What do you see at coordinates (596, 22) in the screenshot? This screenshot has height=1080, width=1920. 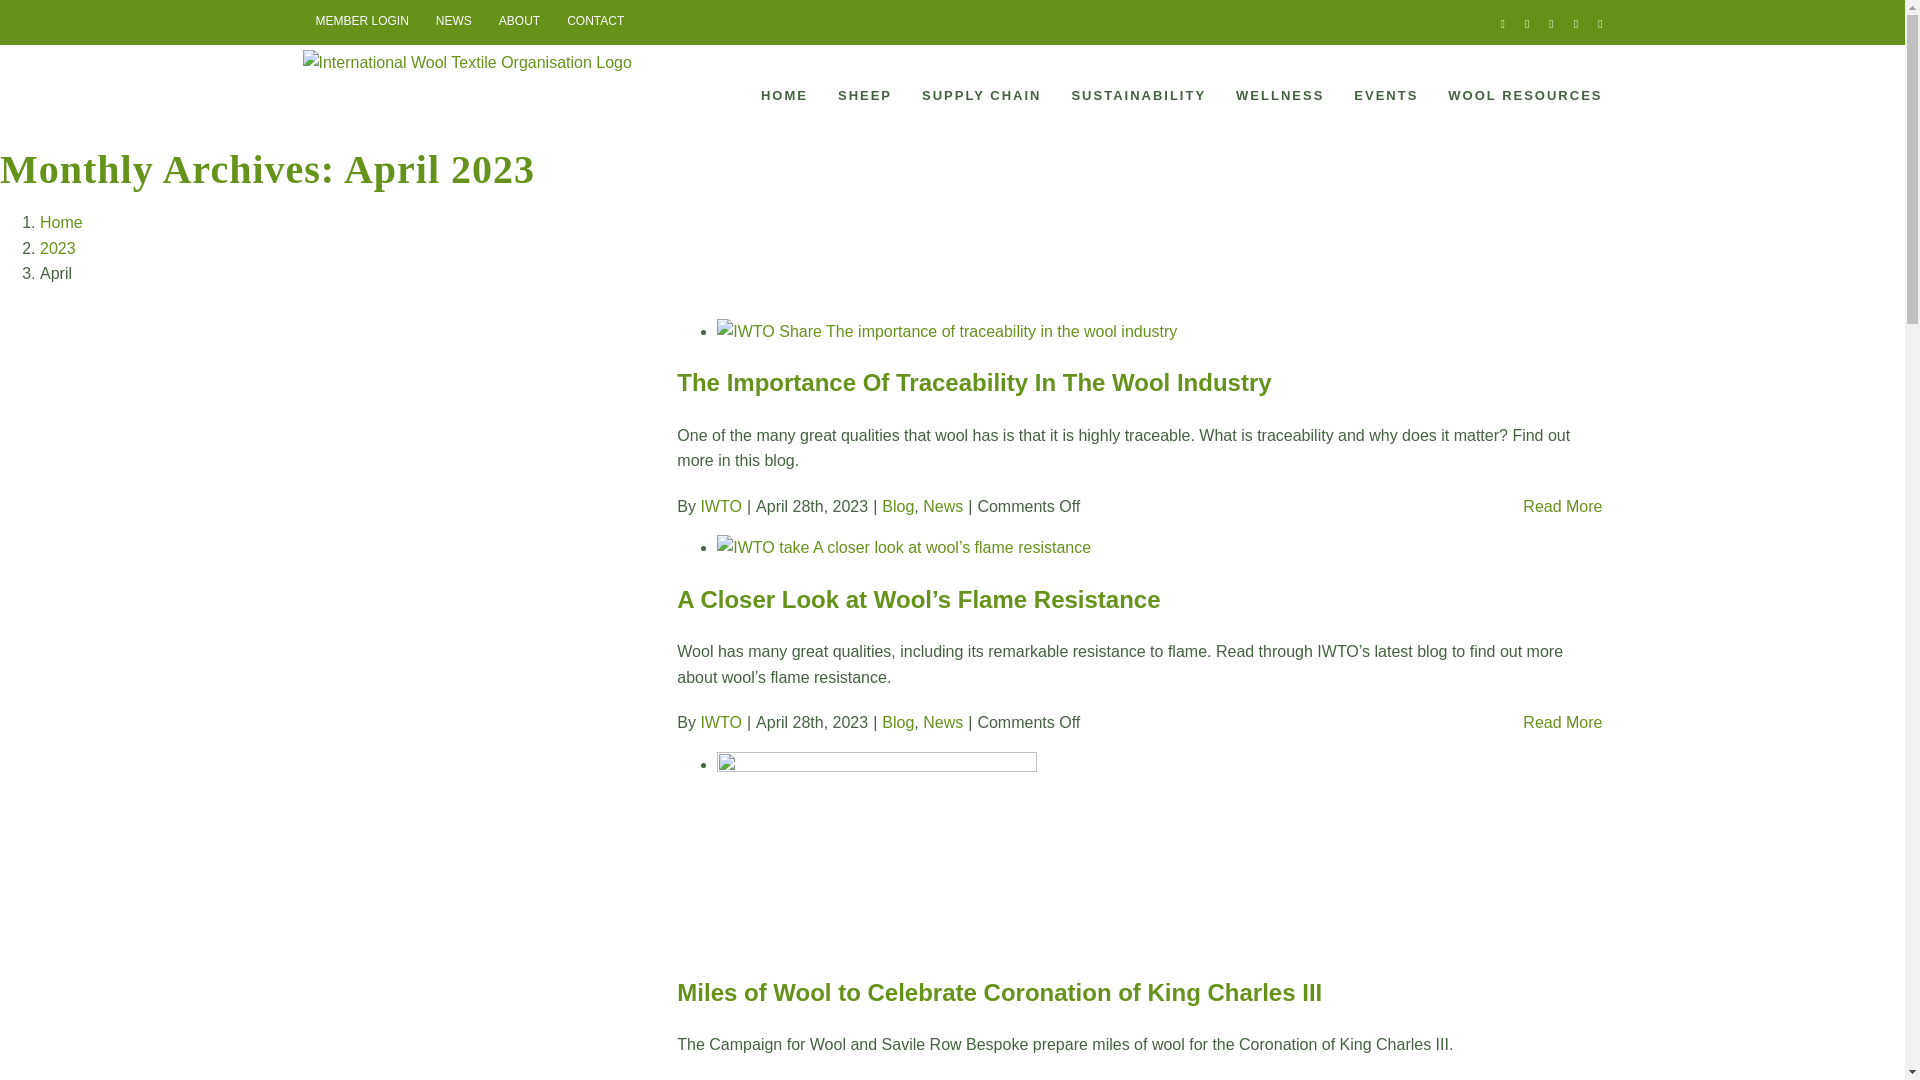 I see `CONTACT` at bounding box center [596, 22].